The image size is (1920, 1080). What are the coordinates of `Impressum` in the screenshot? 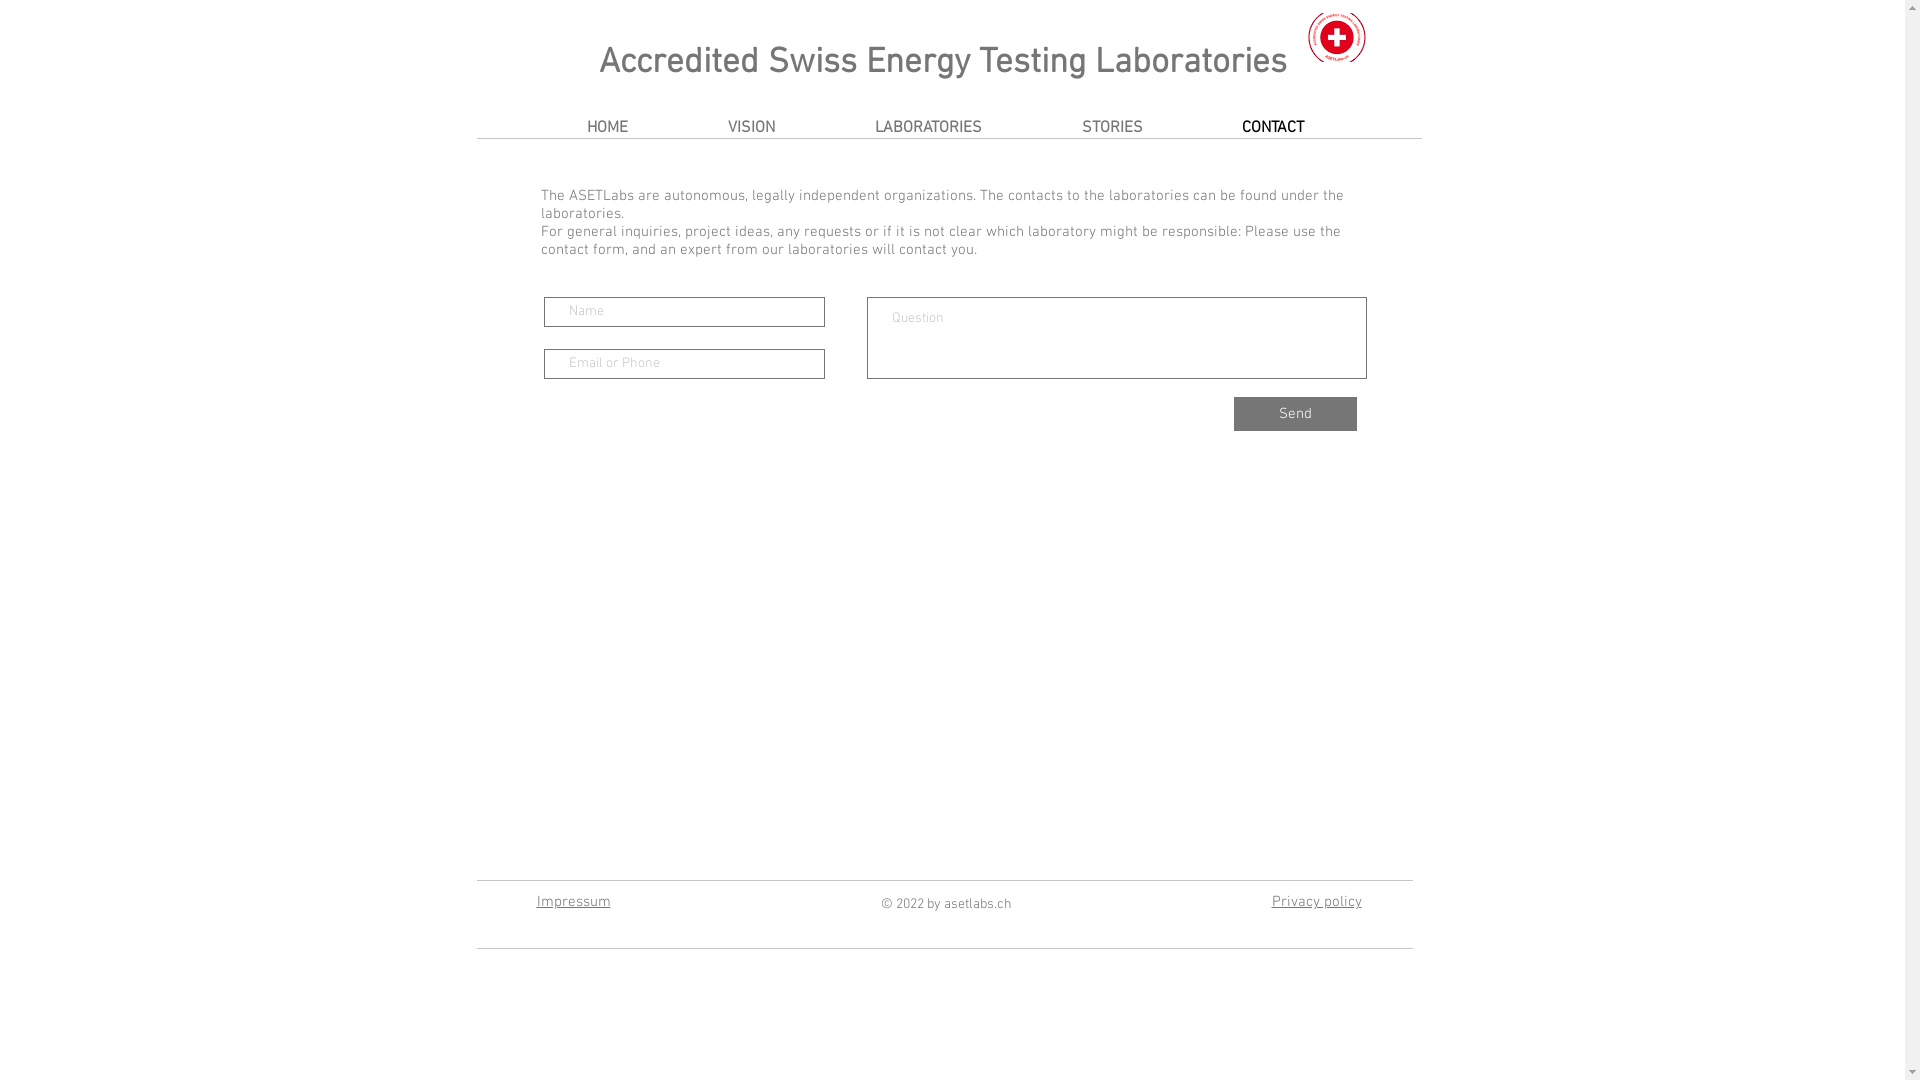 It's located at (573, 902).